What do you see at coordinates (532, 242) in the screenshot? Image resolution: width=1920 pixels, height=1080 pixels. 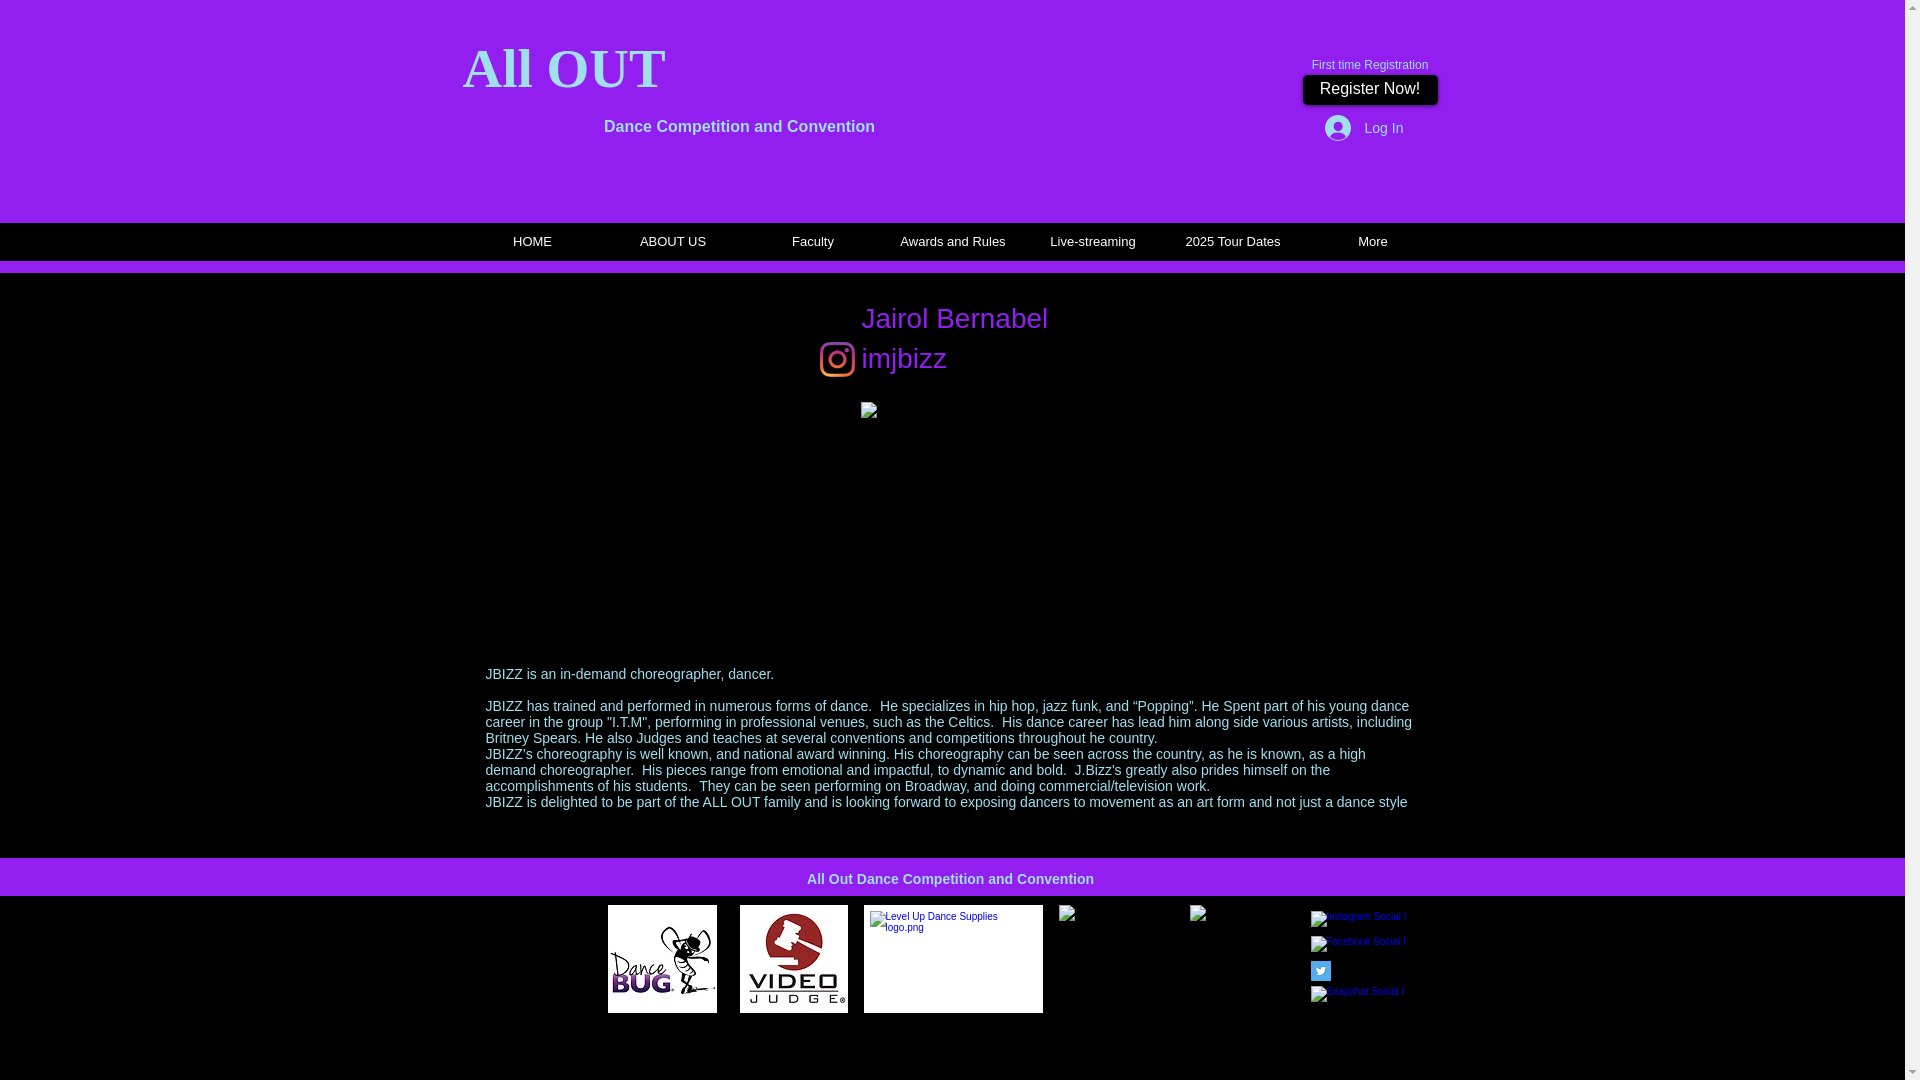 I see `HOME` at bounding box center [532, 242].